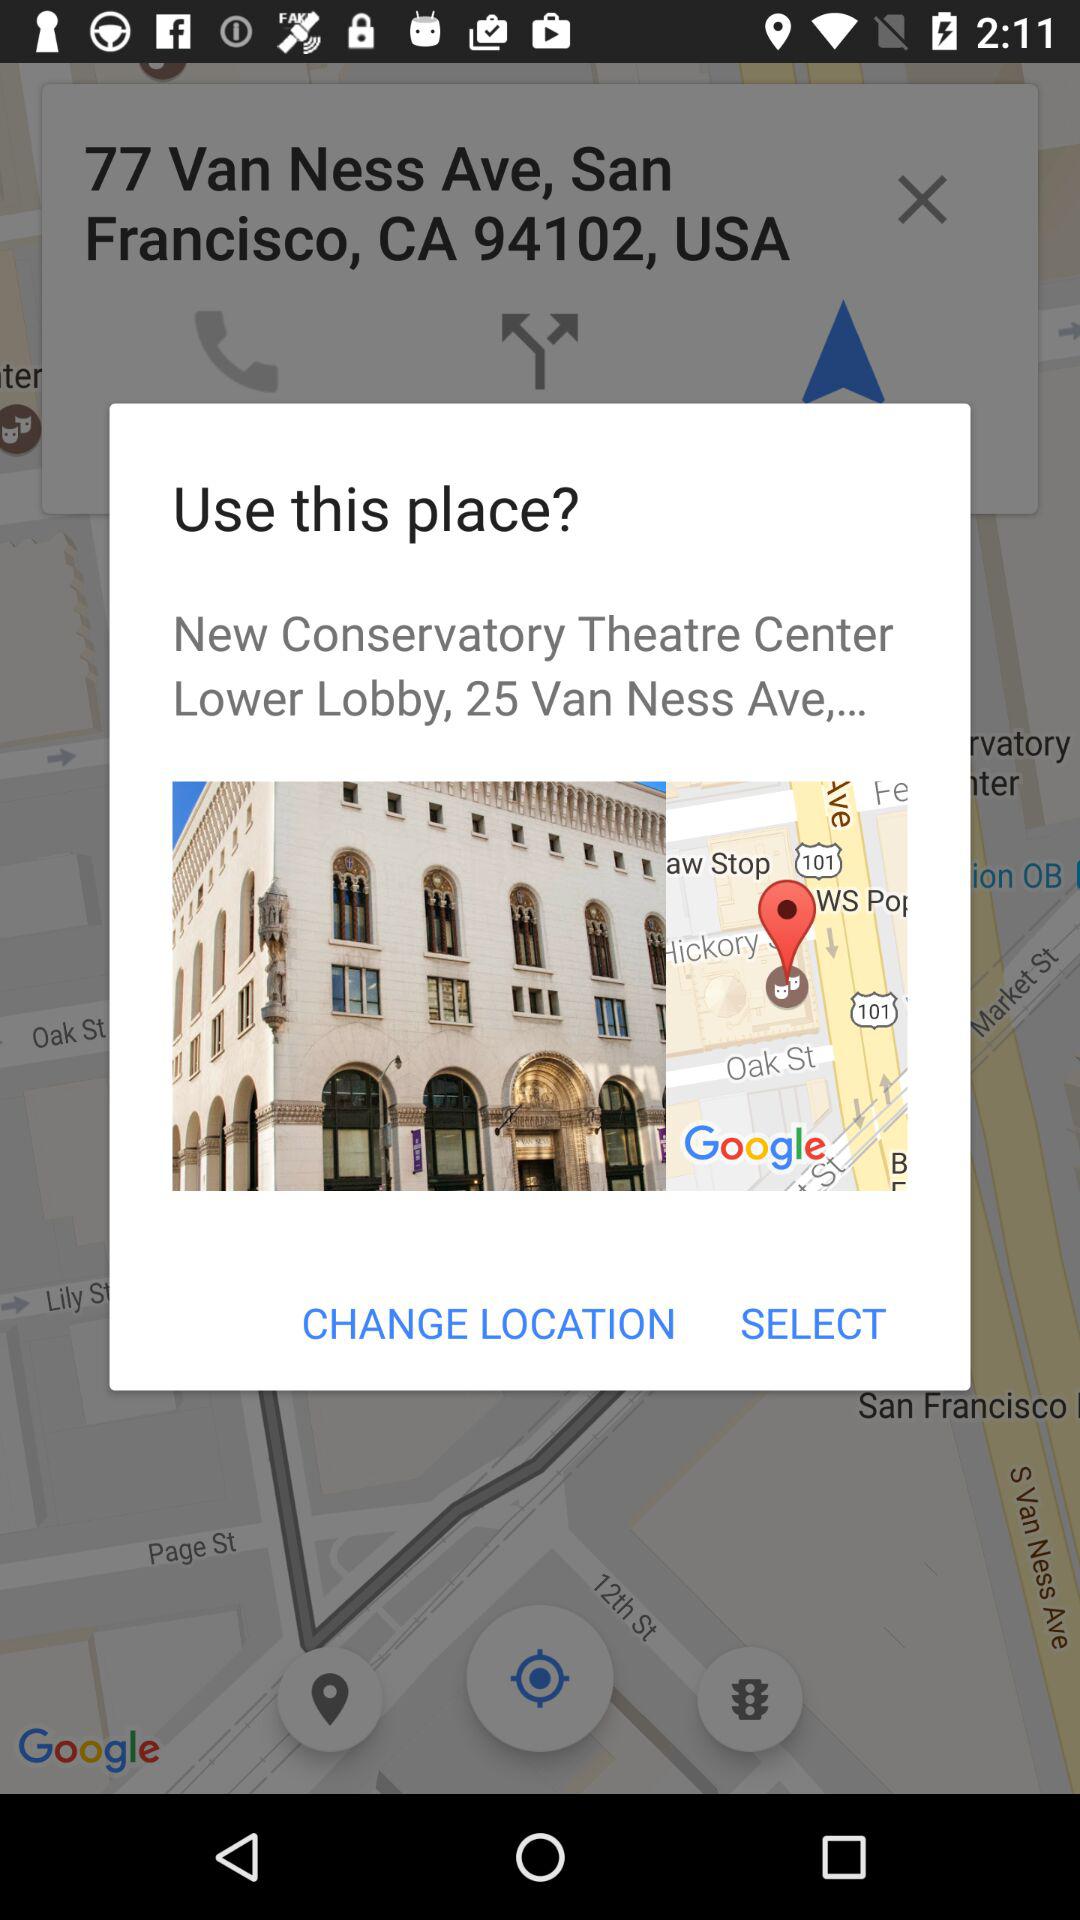  I want to click on scroll until select item, so click(812, 1322).